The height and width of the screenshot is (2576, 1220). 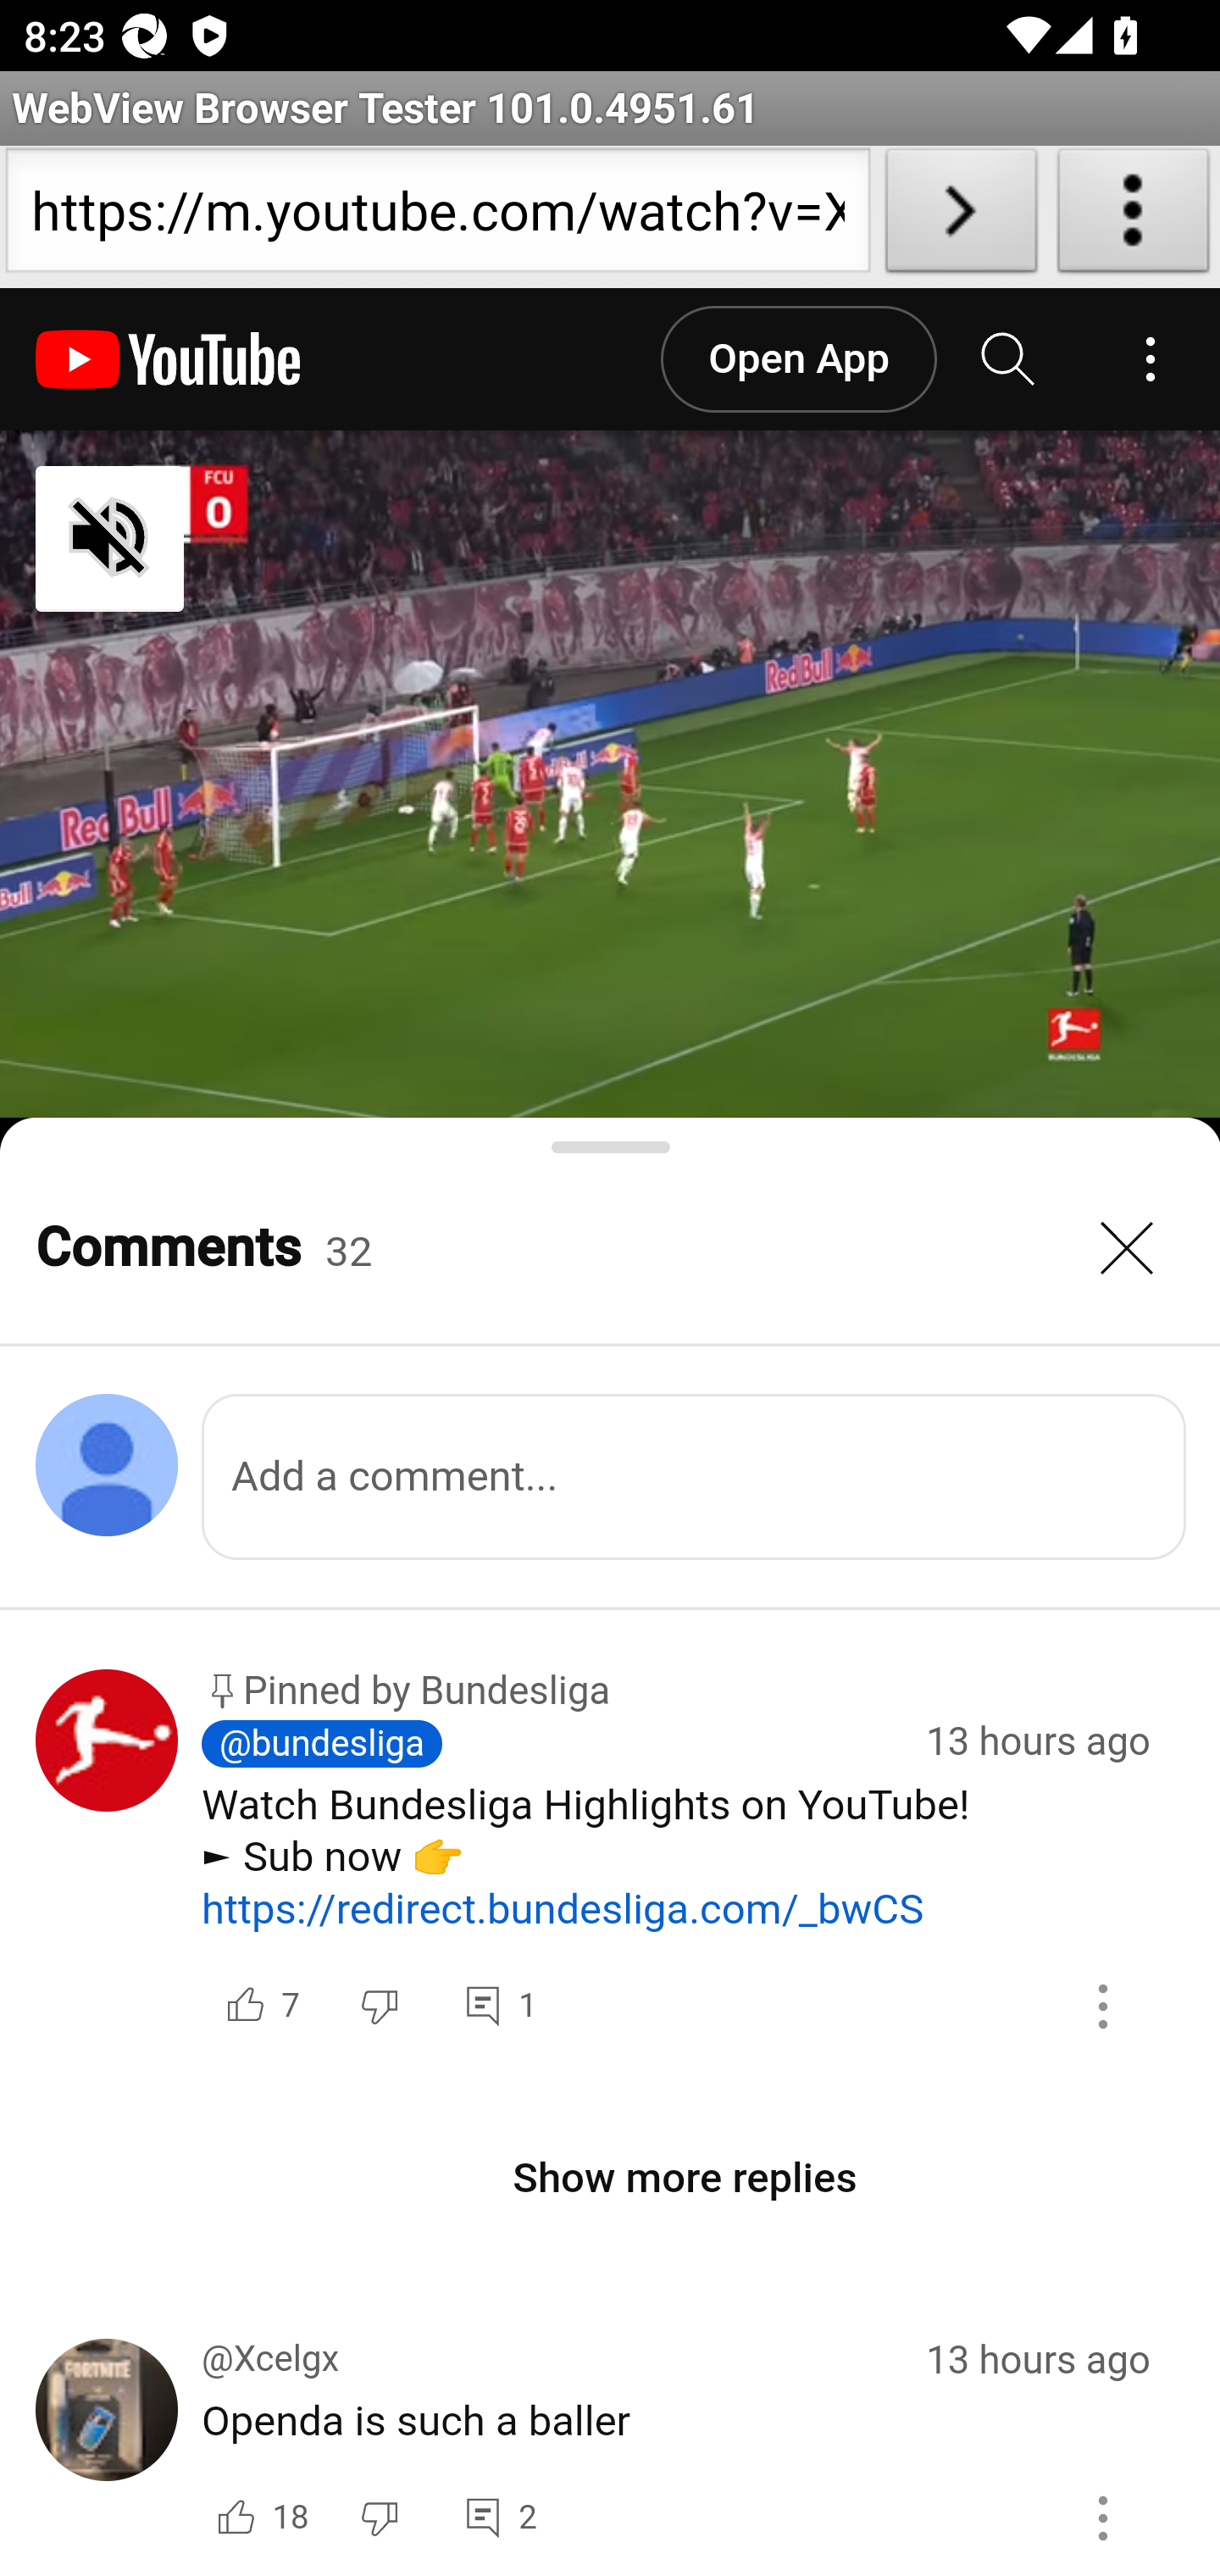 I want to click on TAP TO UNMUTE, so click(x=285, y=539).